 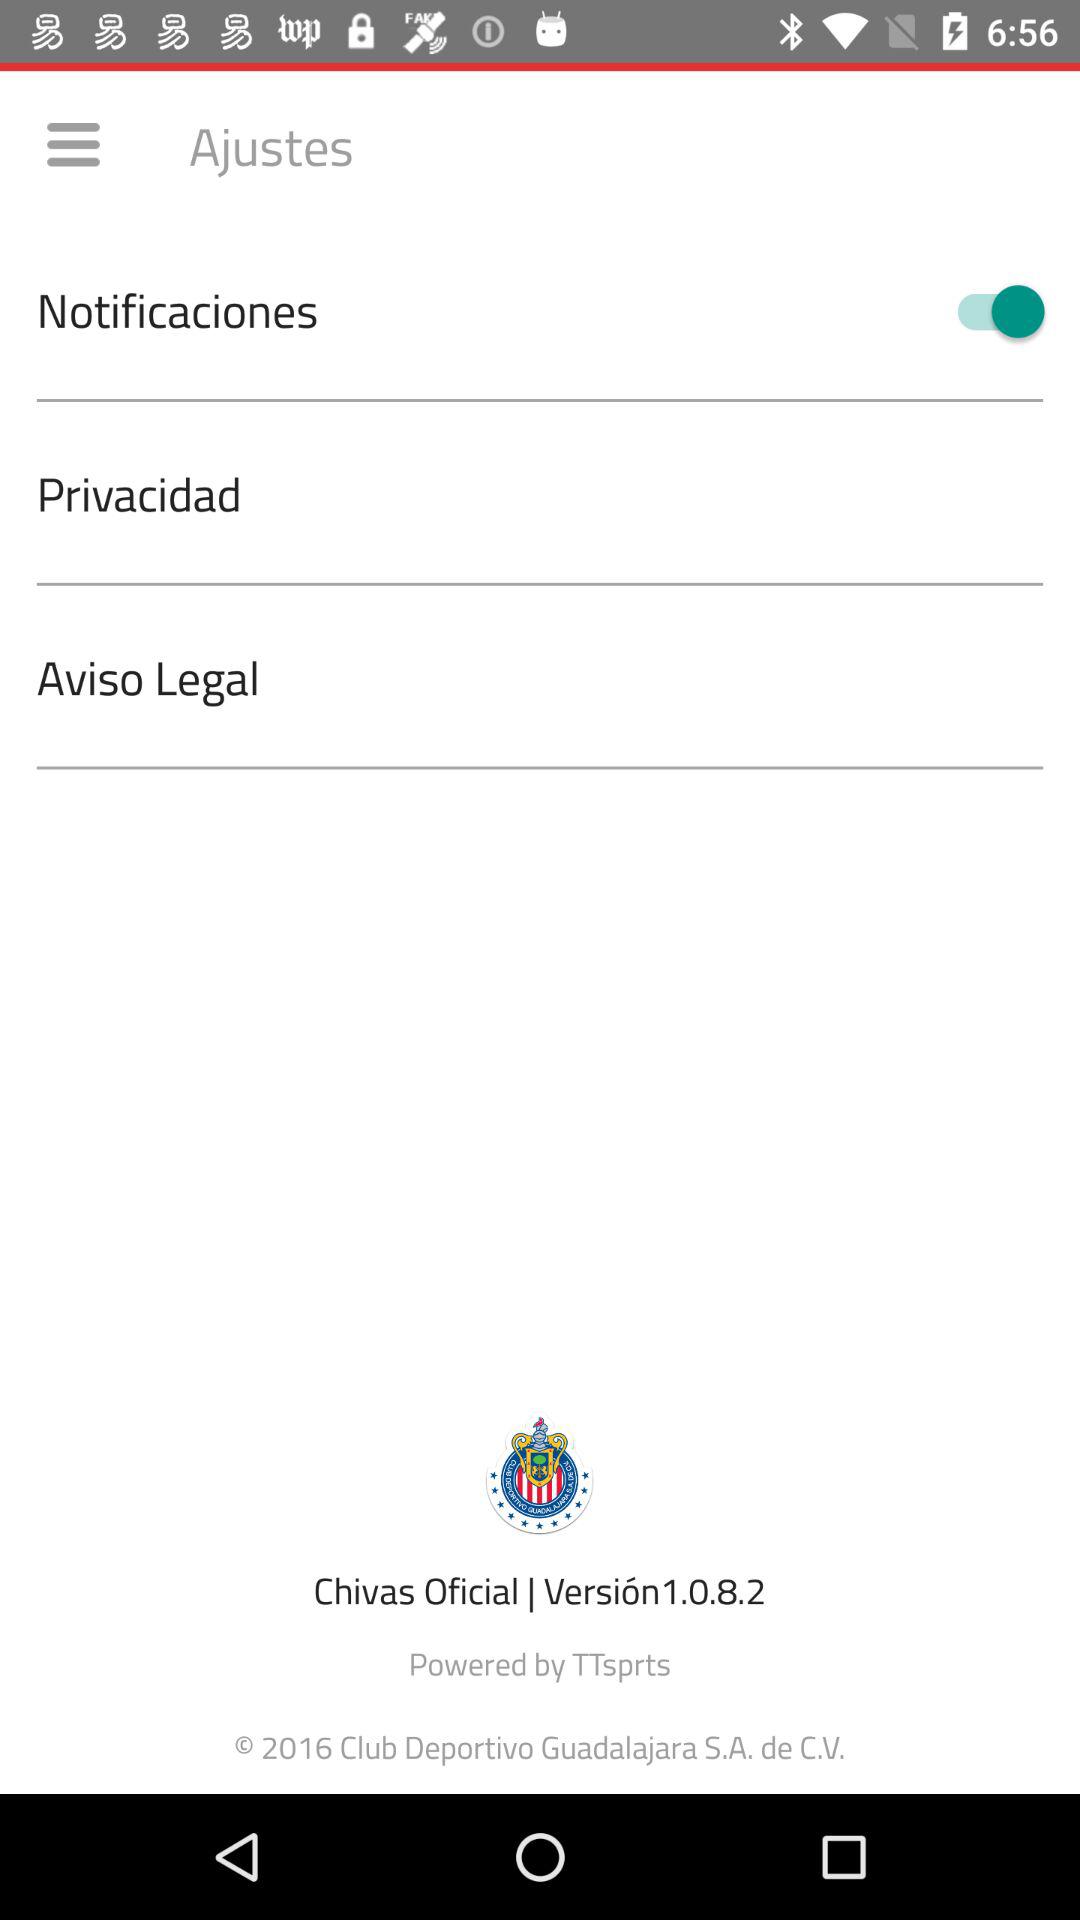 I want to click on click the item next to ajustes item, so click(x=73, y=144).